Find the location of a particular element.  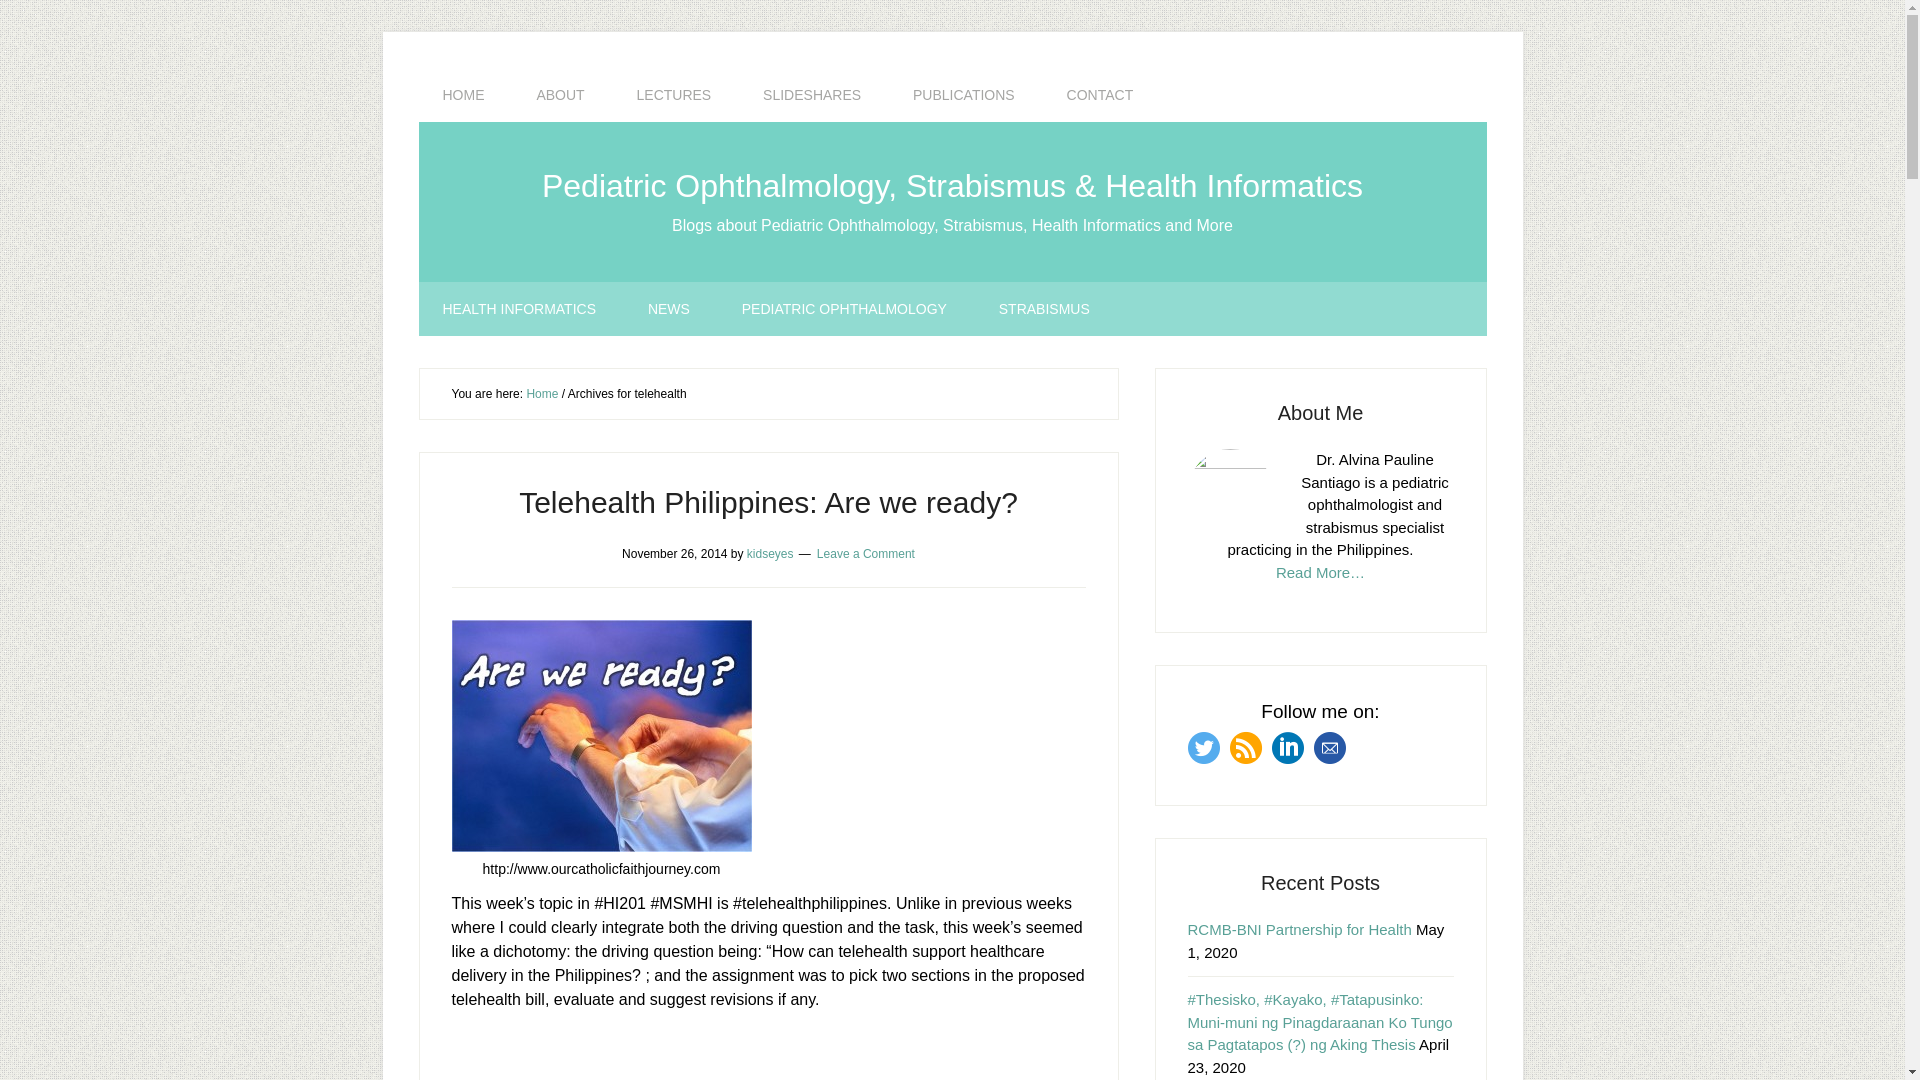

kidseyes is located at coordinates (770, 553).